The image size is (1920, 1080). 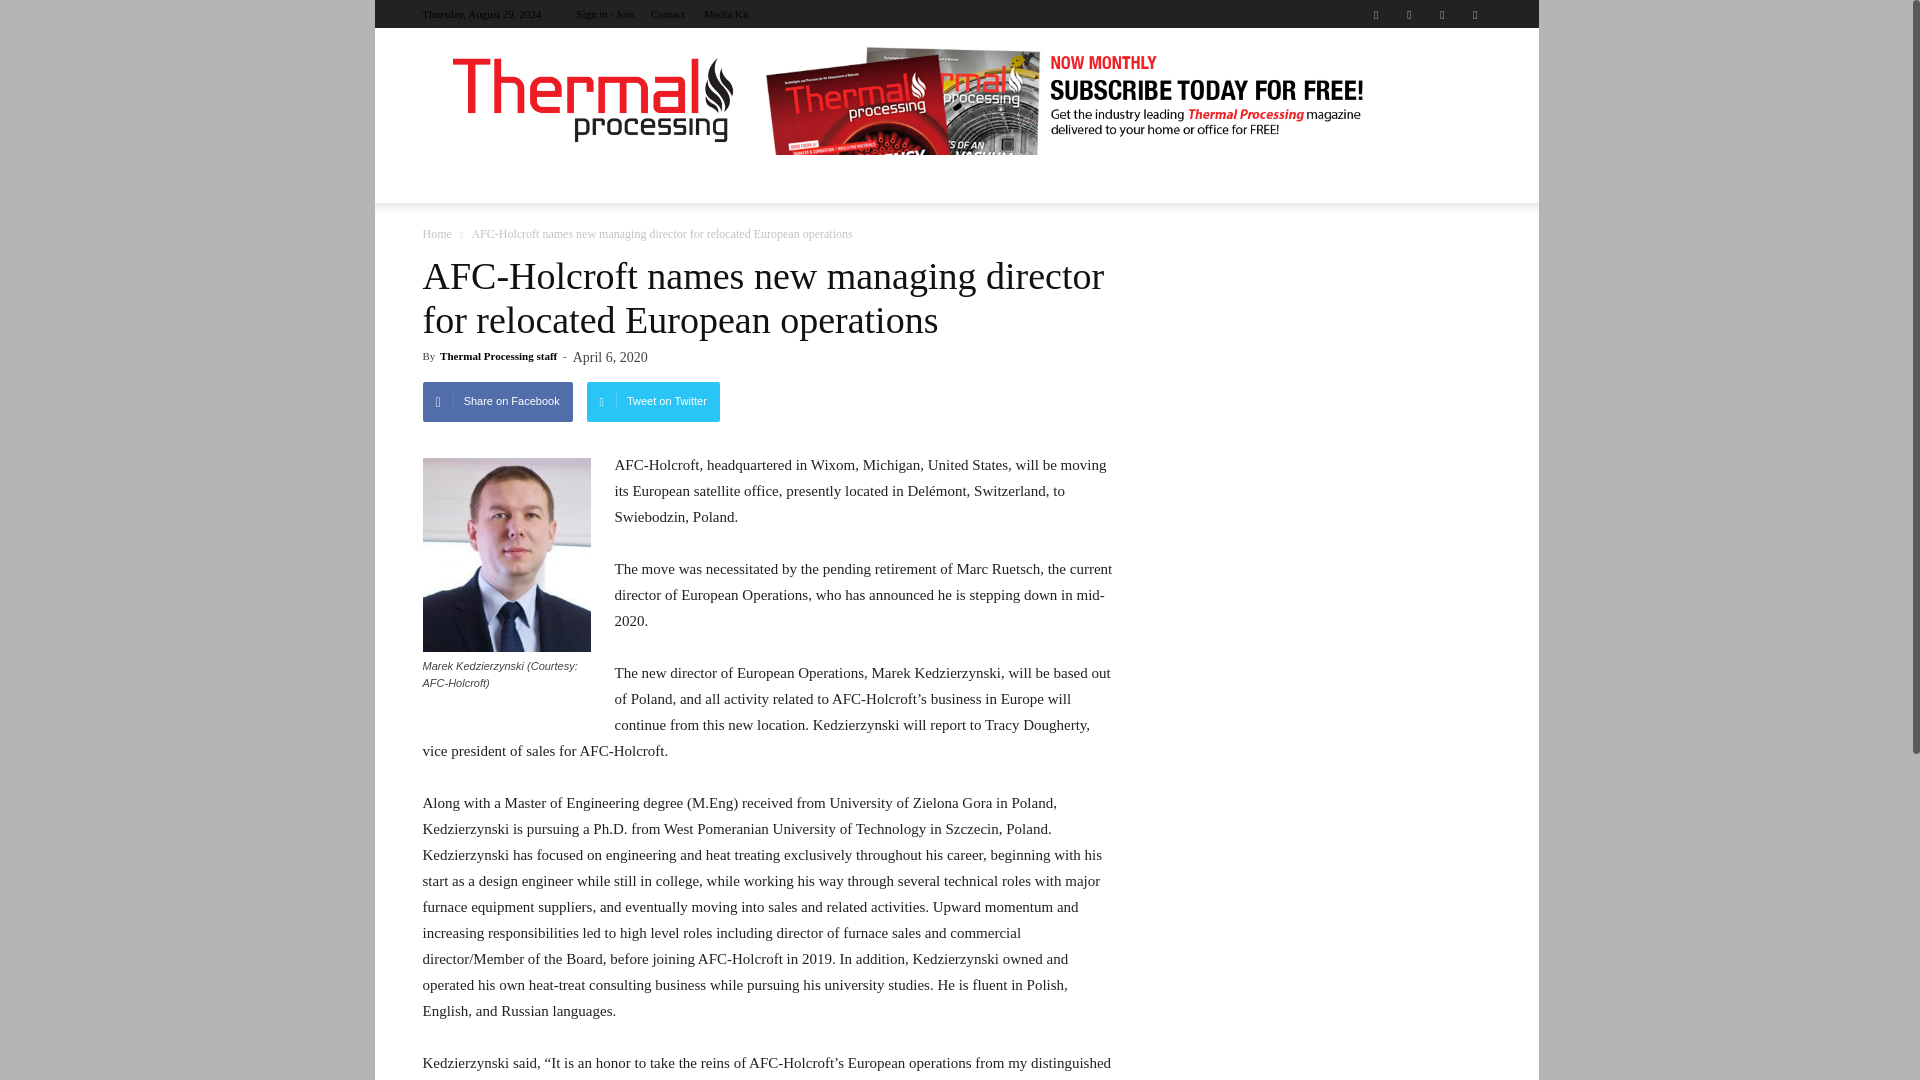 What do you see at coordinates (1376, 14) in the screenshot?
I see `Facebook` at bounding box center [1376, 14].